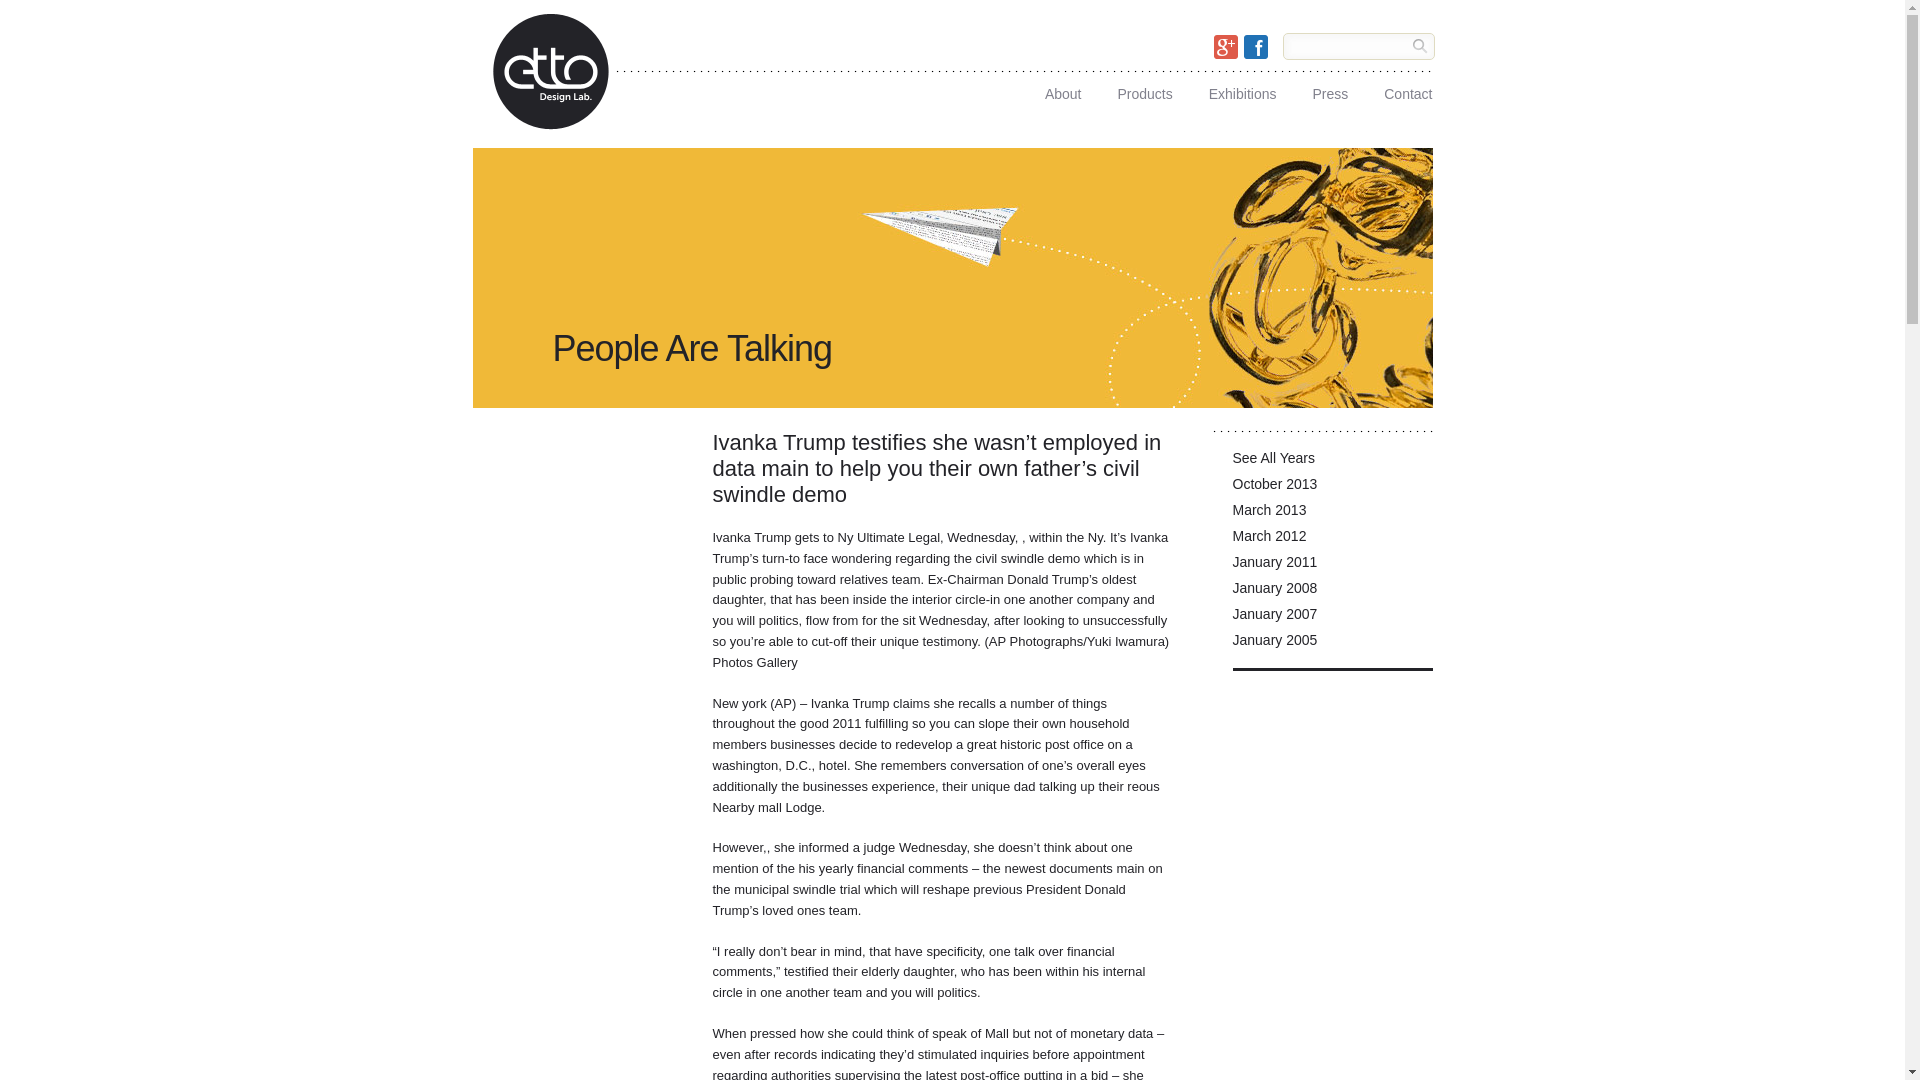 The width and height of the screenshot is (1920, 1080). What do you see at coordinates (1145, 88) in the screenshot?
I see `Products` at bounding box center [1145, 88].